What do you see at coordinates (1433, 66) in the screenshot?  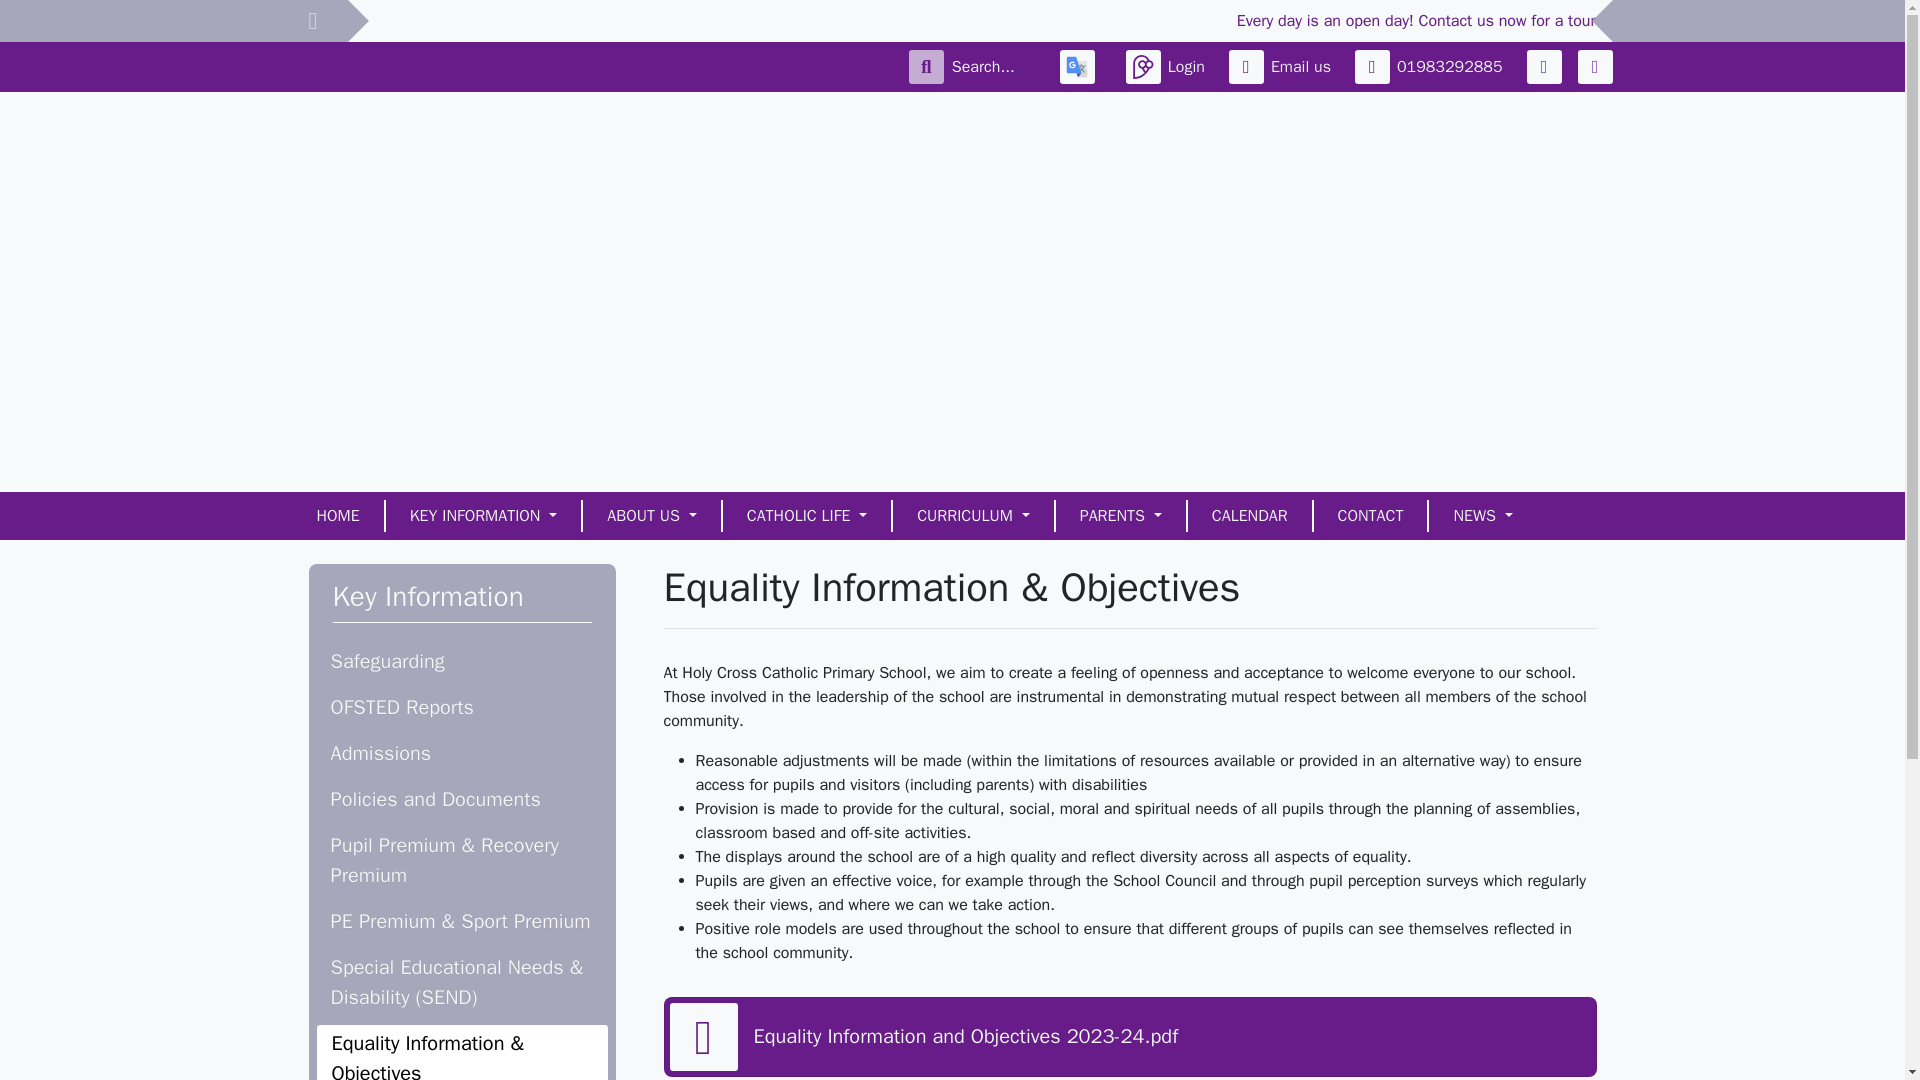 I see `01983292885` at bounding box center [1433, 66].